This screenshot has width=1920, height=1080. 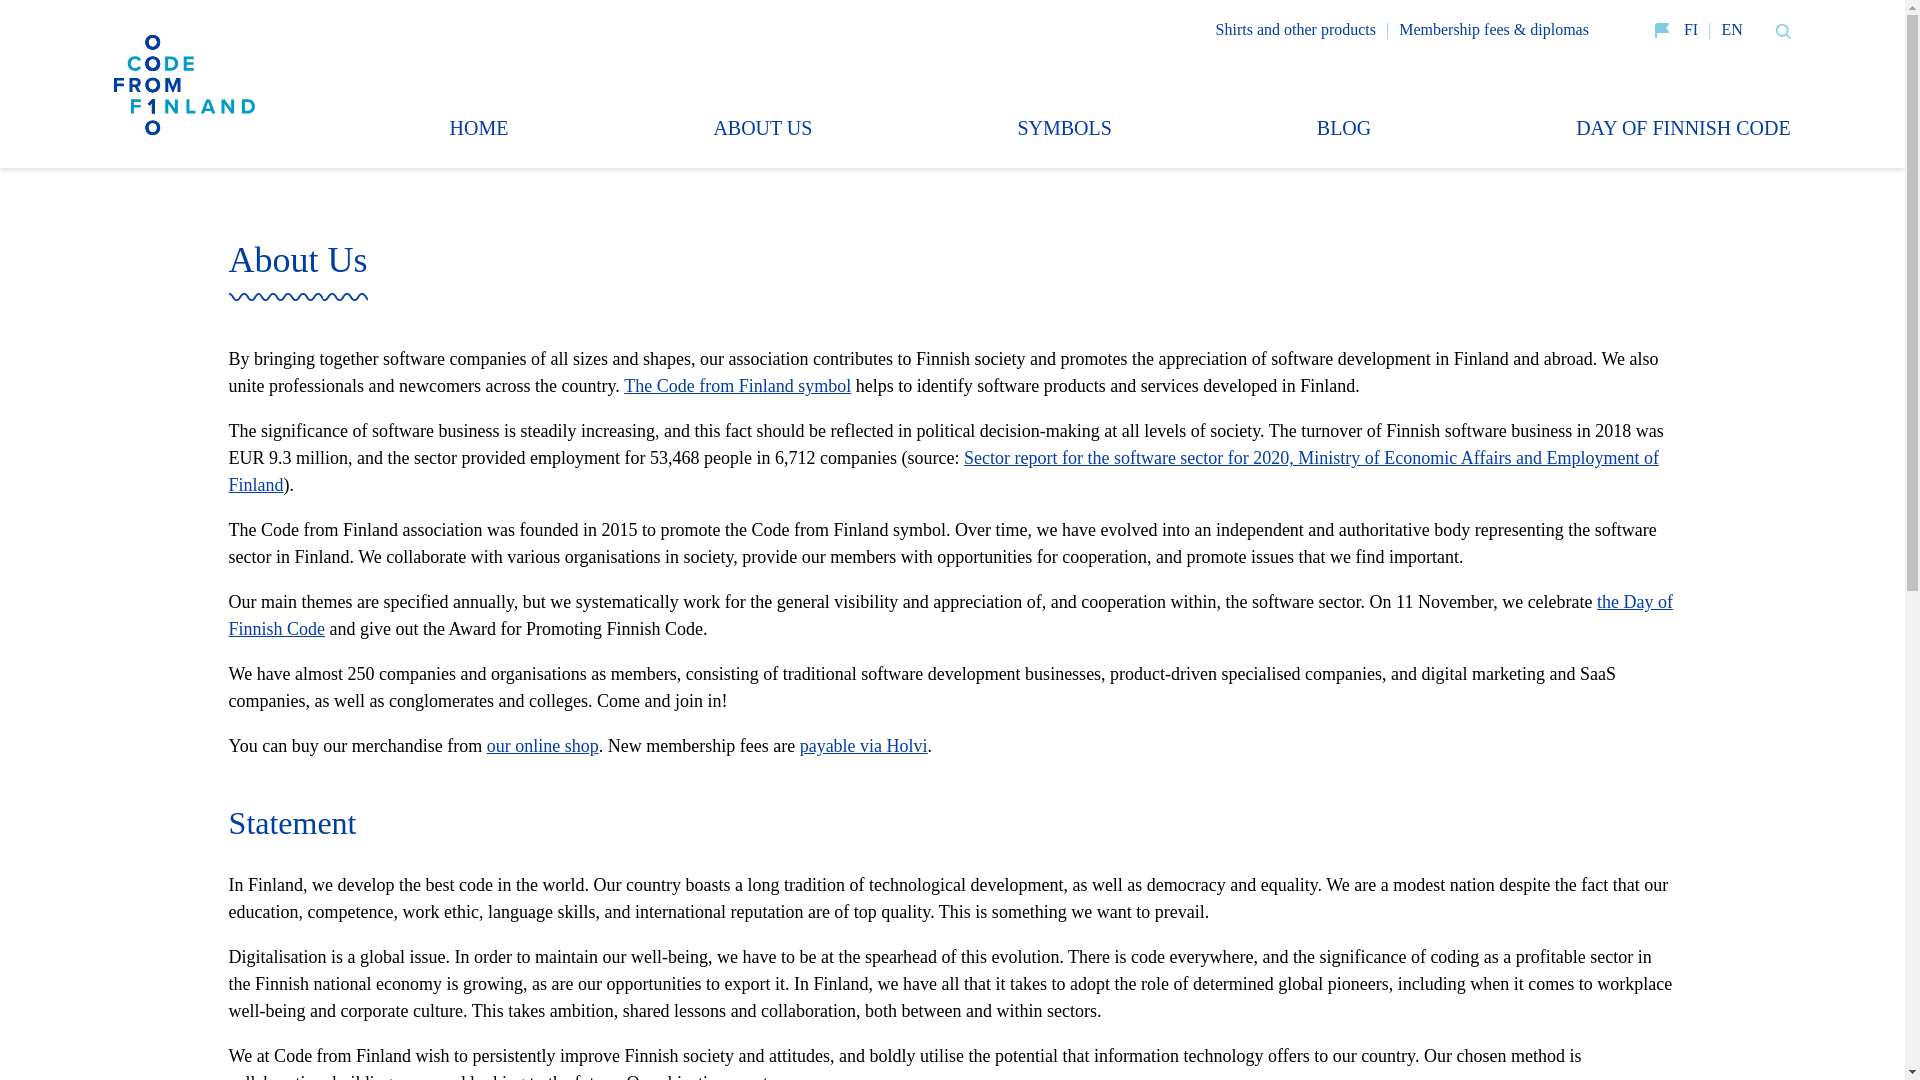 What do you see at coordinates (1064, 128) in the screenshot?
I see `SYMBOLS` at bounding box center [1064, 128].